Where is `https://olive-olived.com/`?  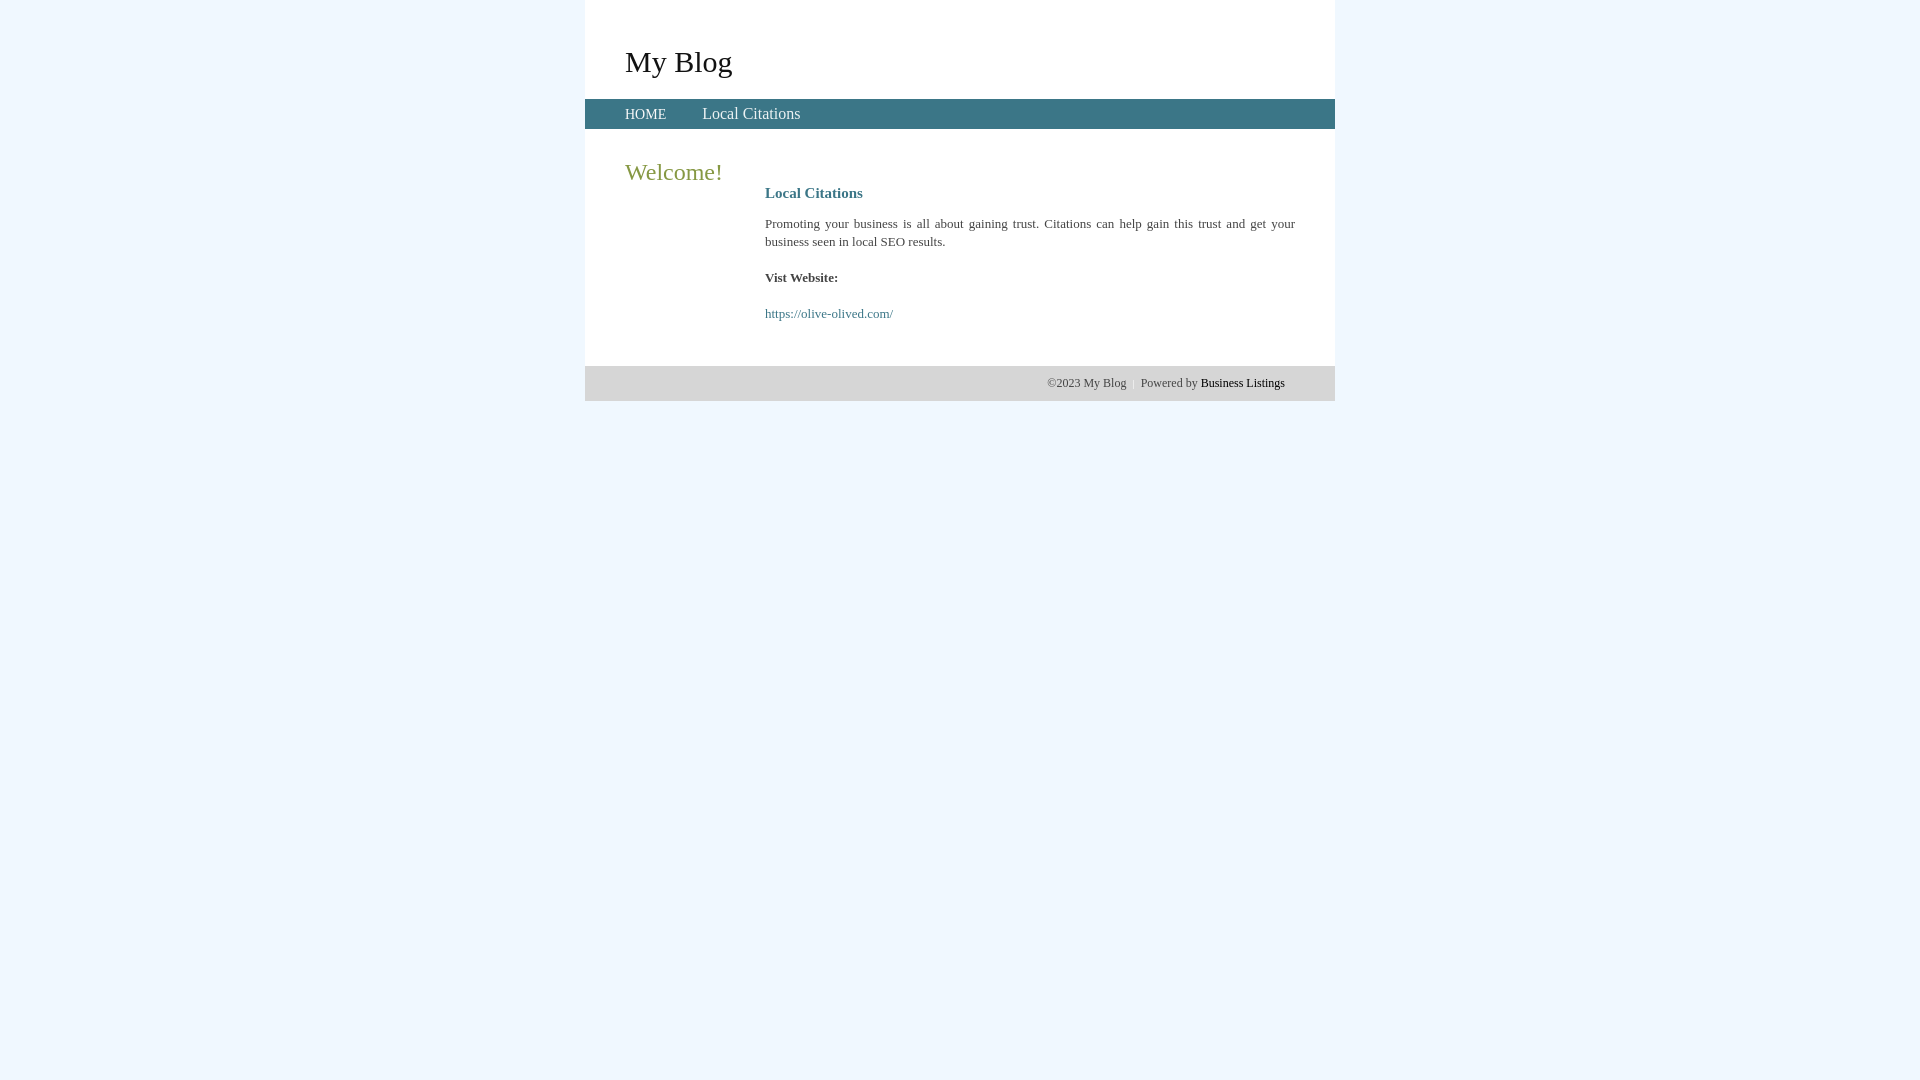 https://olive-olived.com/ is located at coordinates (829, 314).